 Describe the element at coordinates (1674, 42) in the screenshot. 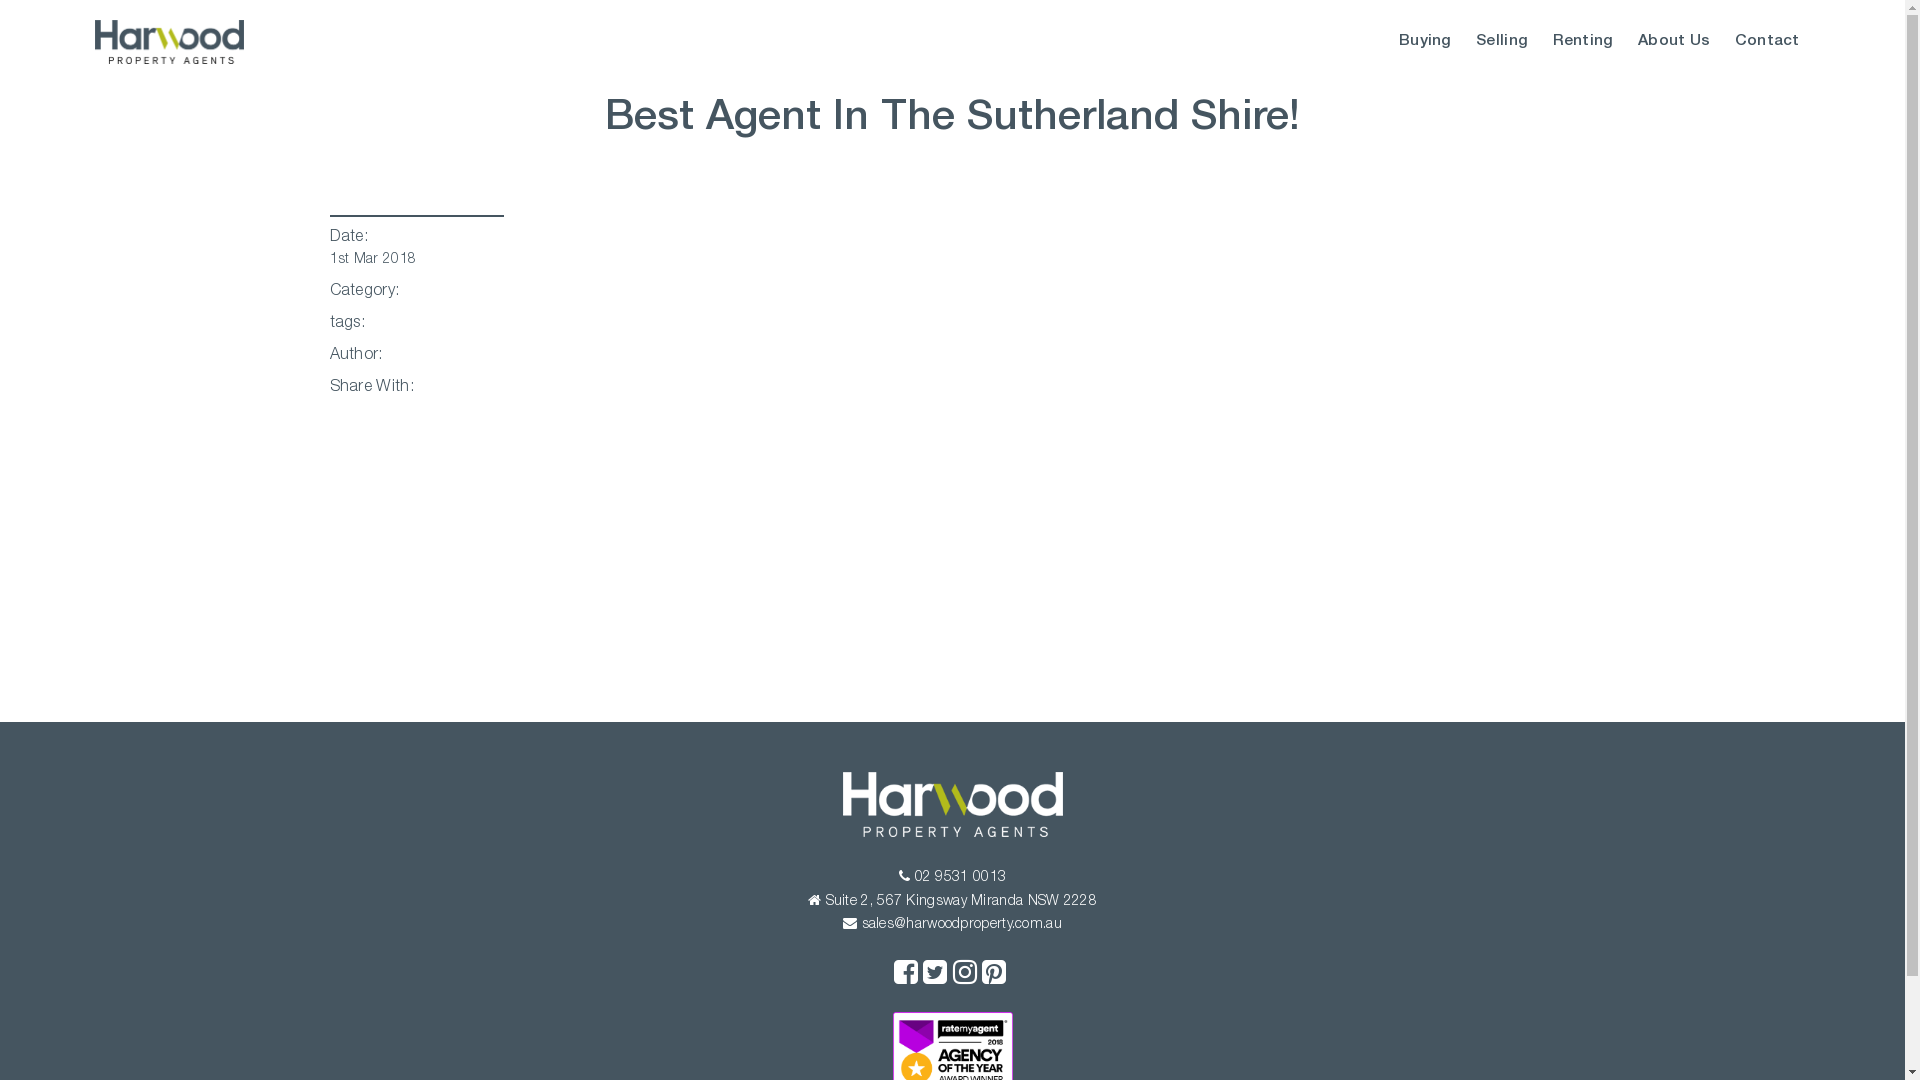

I see `About Us` at that location.